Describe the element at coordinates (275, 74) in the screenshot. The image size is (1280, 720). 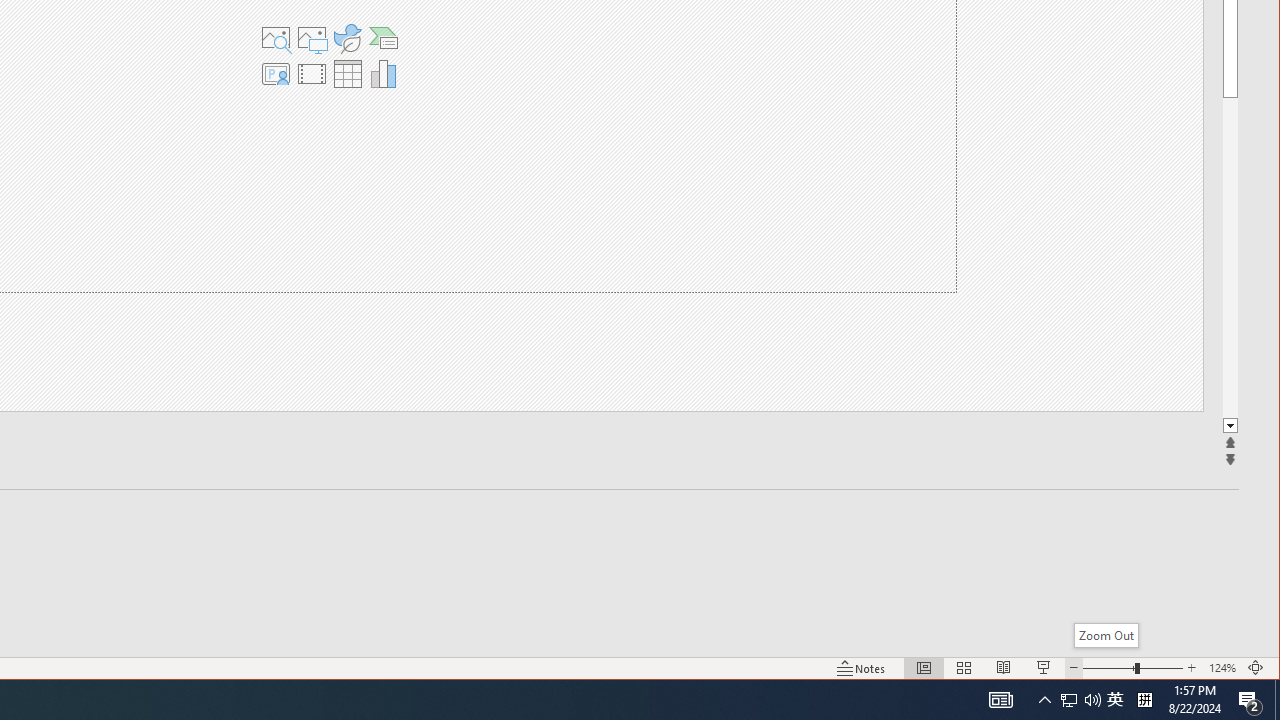
I see `Insert Cameo` at that location.